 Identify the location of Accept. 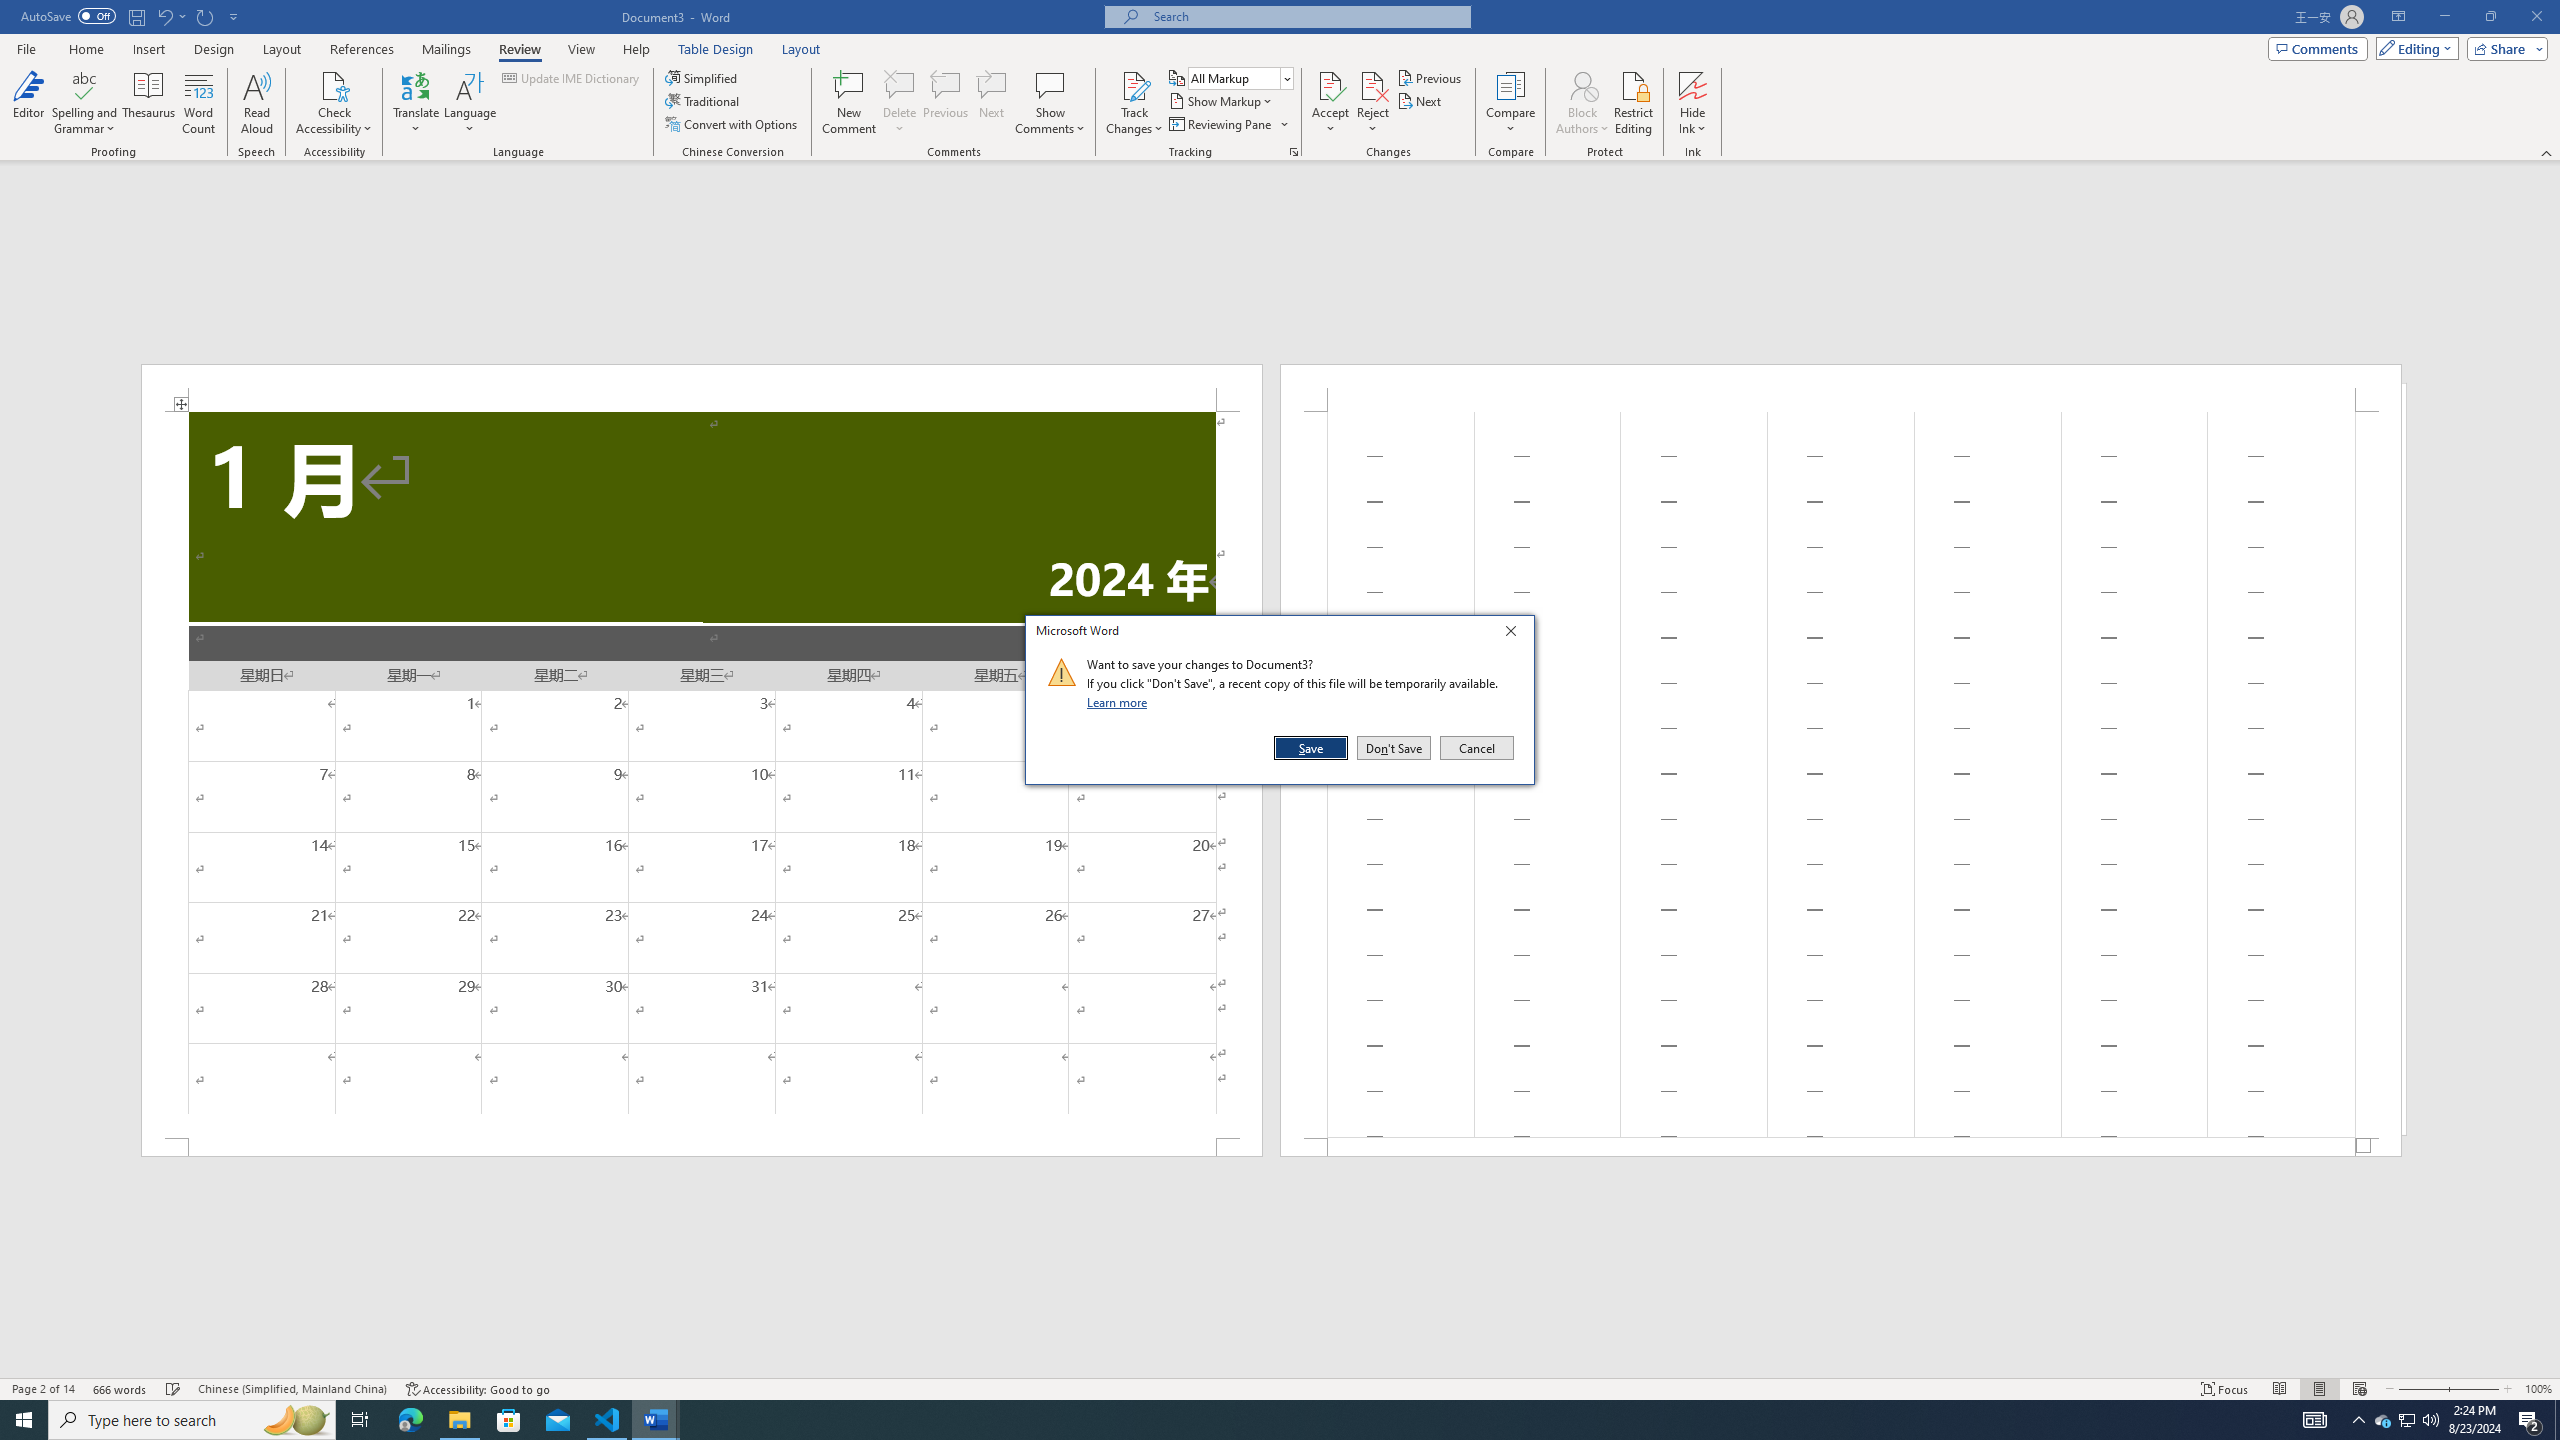
(296, 1420).